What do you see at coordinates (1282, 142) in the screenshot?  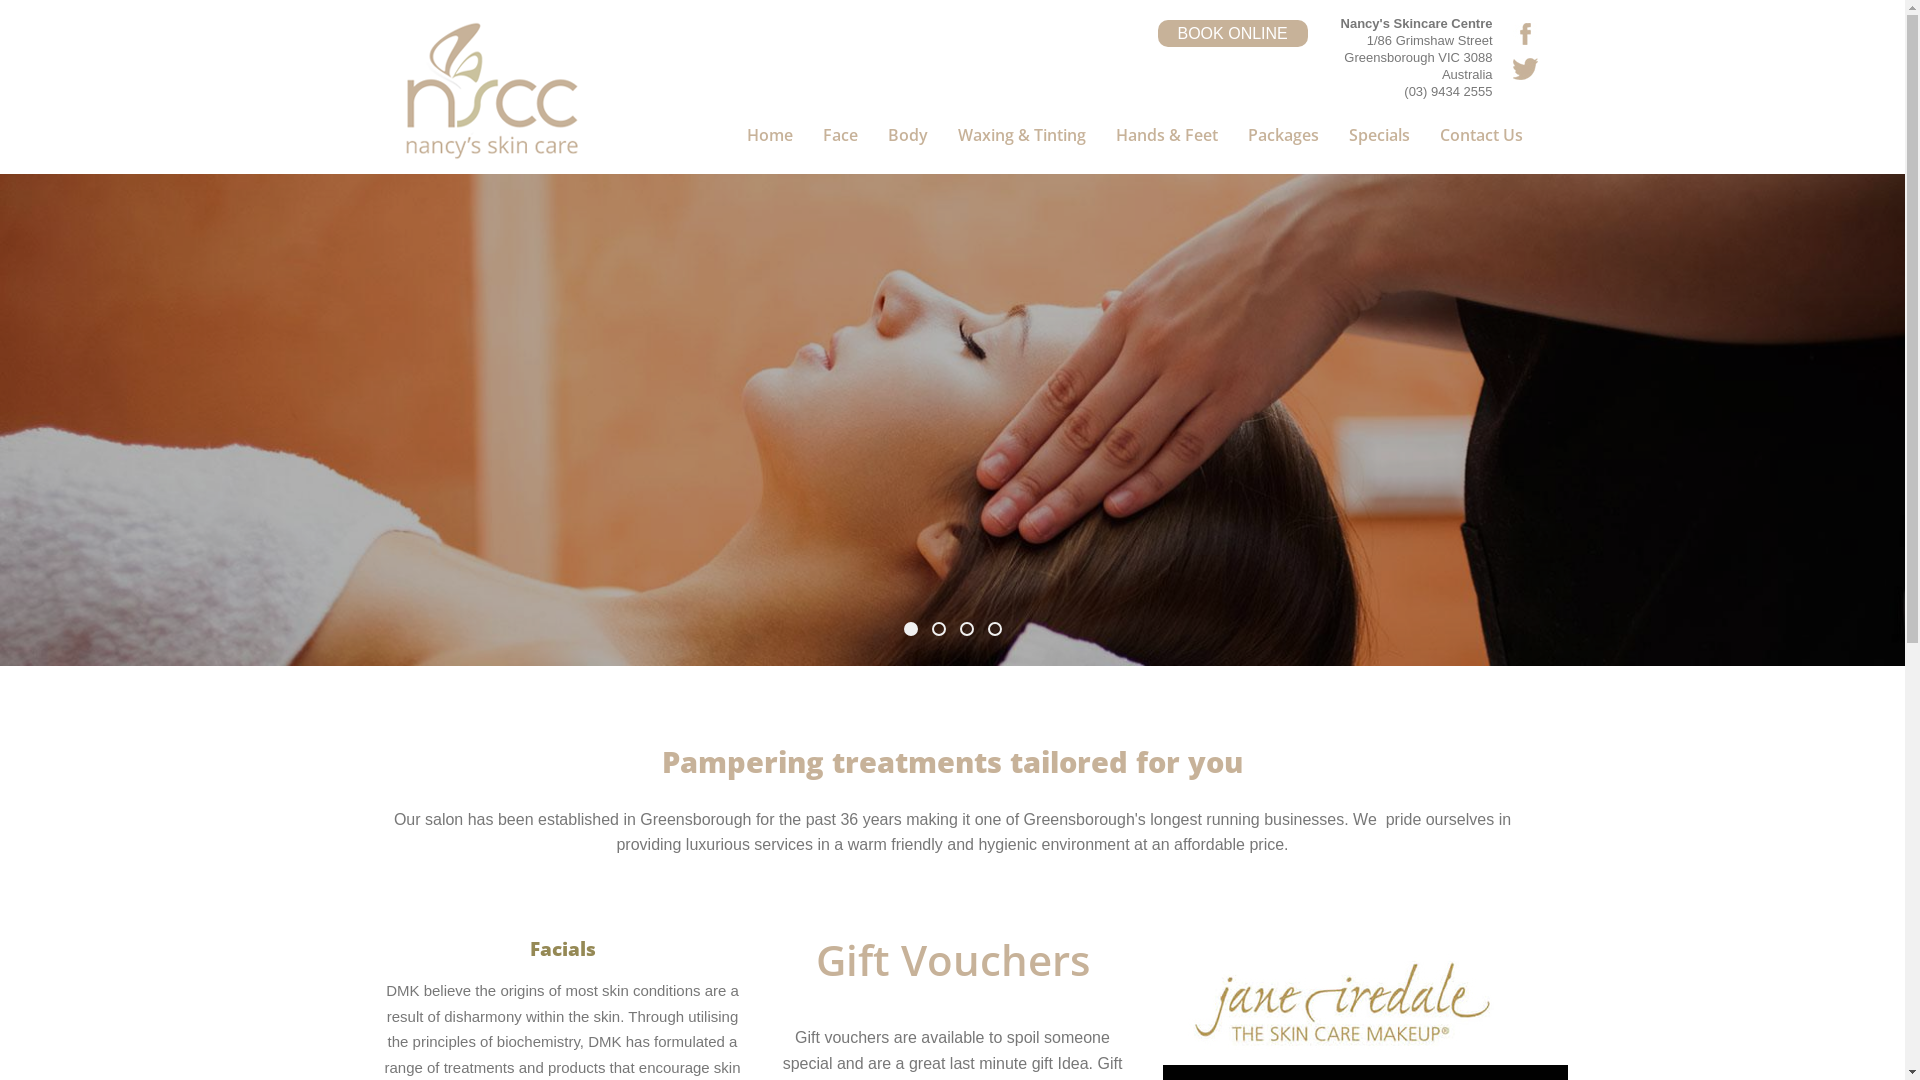 I see `Packages` at bounding box center [1282, 142].